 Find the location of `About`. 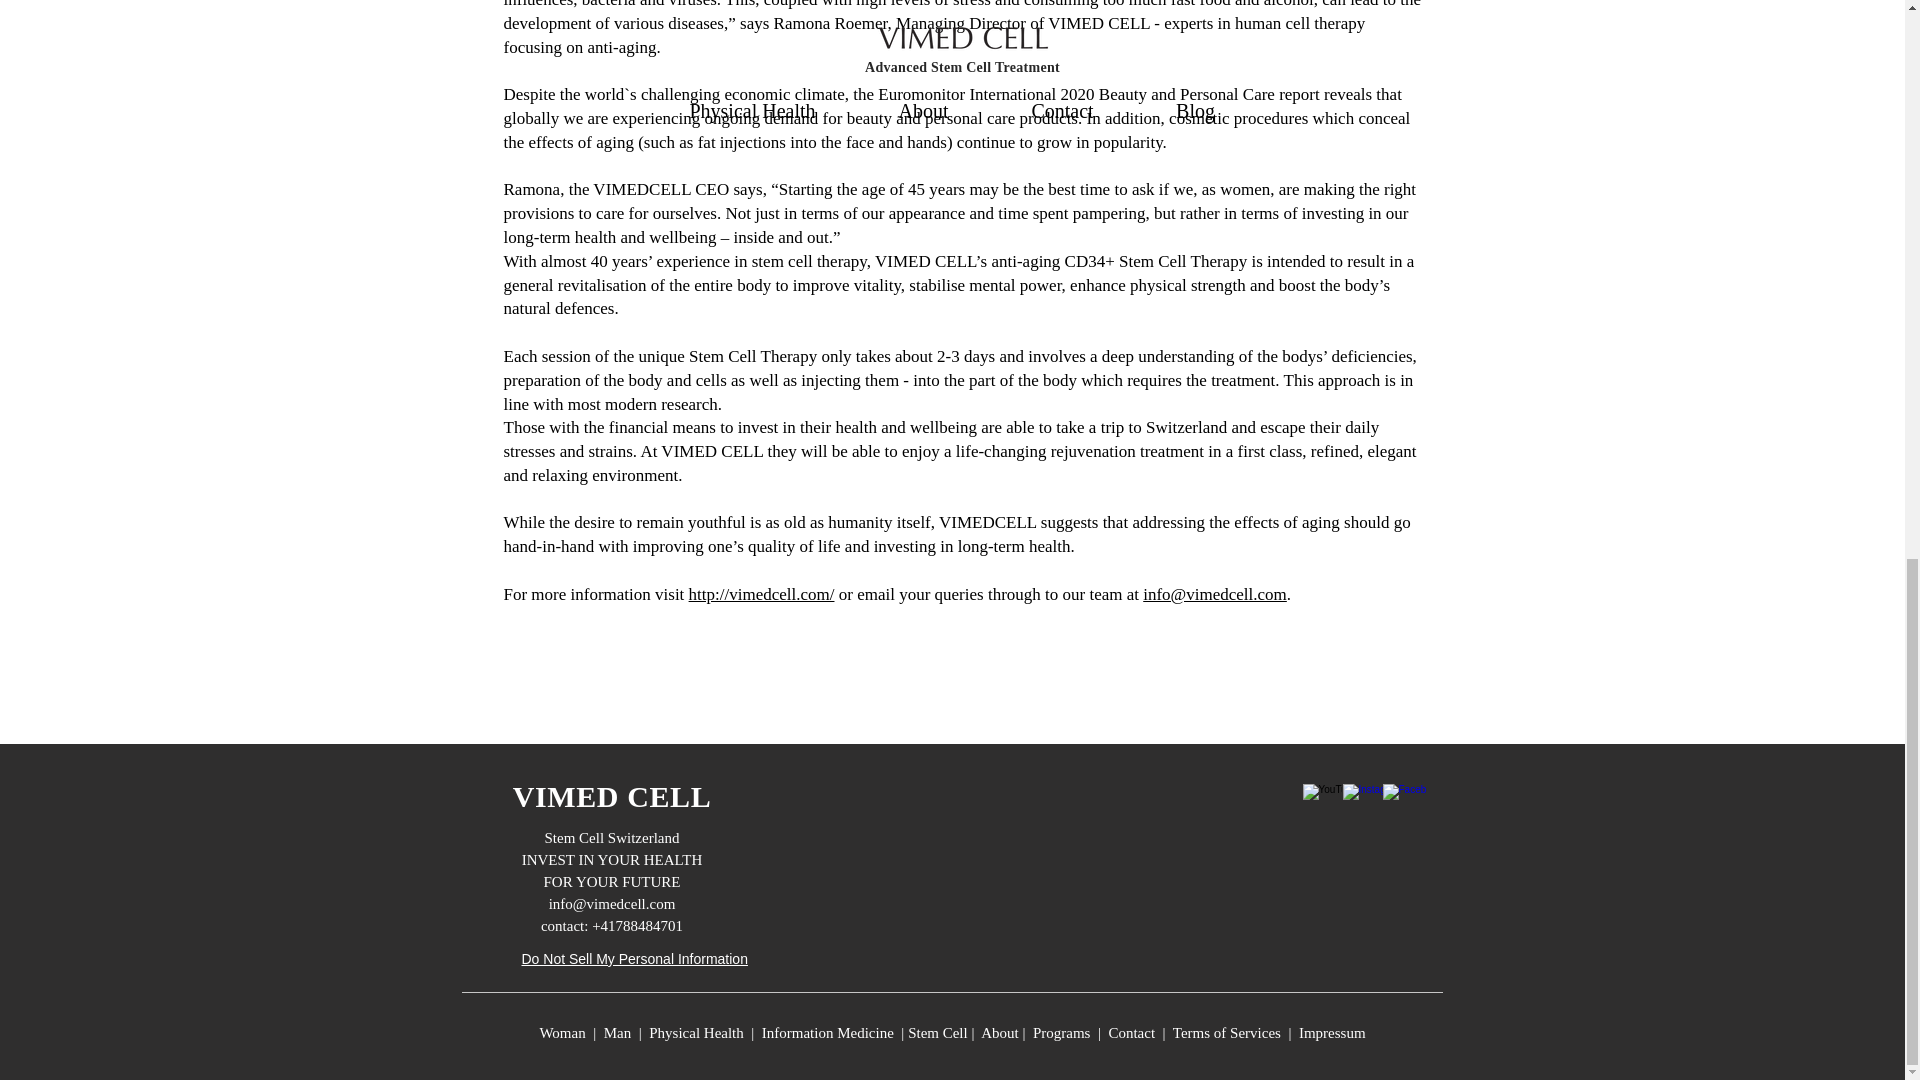

About is located at coordinates (1001, 1032).